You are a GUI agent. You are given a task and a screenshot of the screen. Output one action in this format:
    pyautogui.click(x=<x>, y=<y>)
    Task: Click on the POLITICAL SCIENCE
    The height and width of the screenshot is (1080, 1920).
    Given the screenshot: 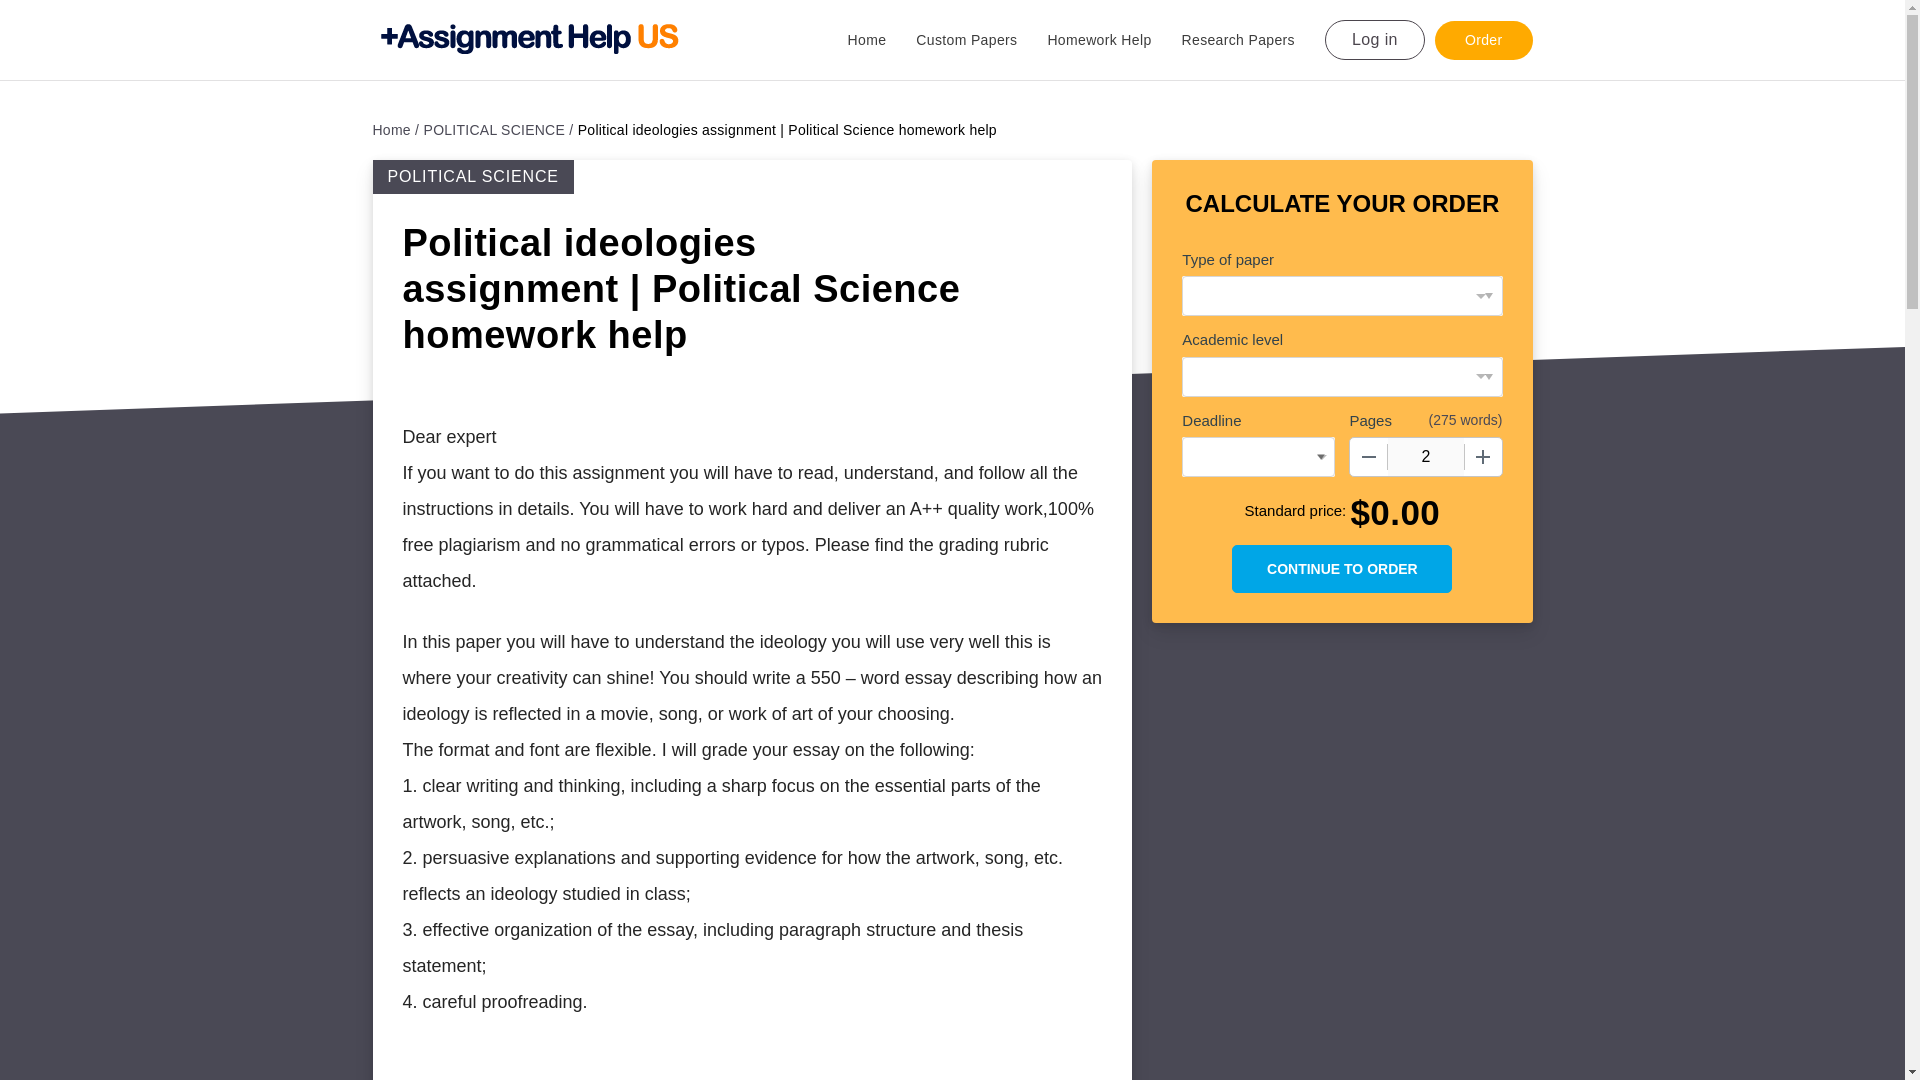 What is the action you would take?
    pyautogui.click(x=499, y=130)
    